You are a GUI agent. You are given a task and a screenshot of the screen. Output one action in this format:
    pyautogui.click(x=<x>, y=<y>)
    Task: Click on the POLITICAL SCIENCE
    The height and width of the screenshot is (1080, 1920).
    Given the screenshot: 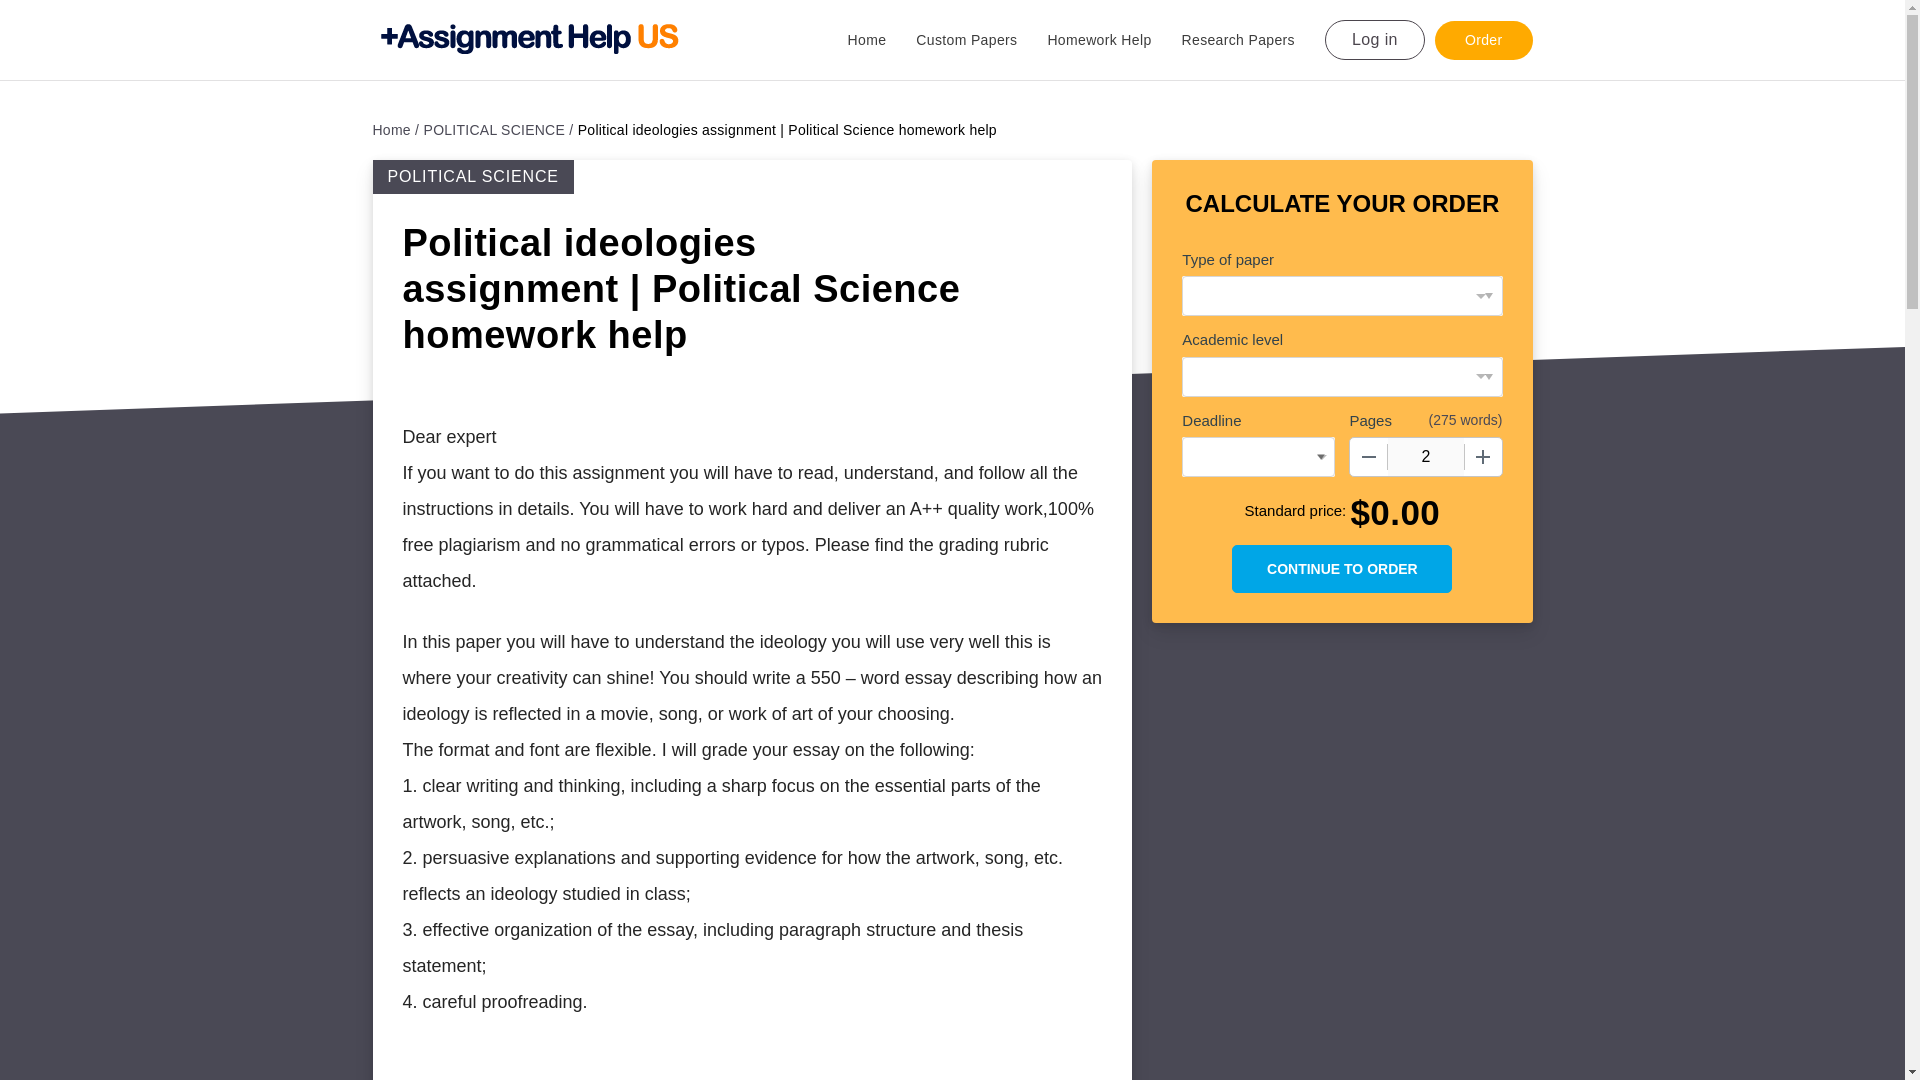 What is the action you would take?
    pyautogui.click(x=499, y=130)
    